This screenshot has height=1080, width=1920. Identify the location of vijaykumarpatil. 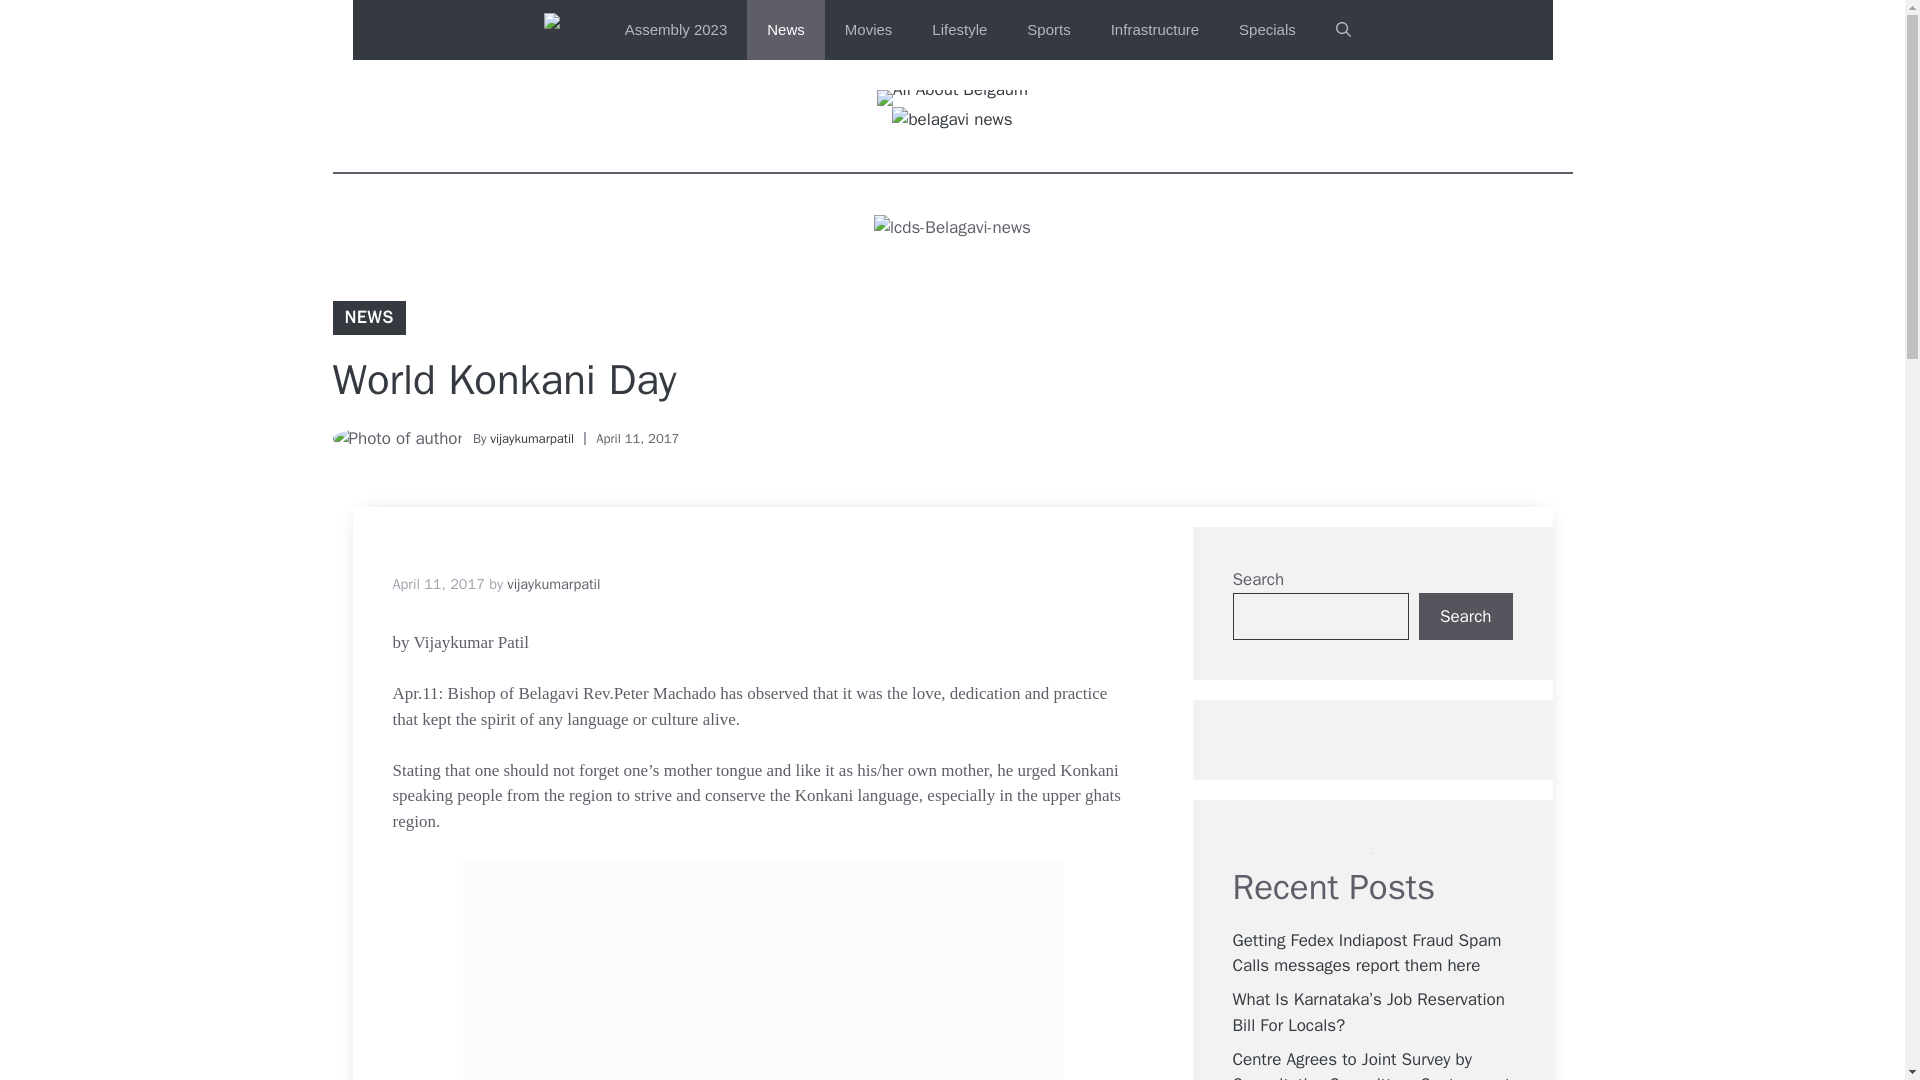
(532, 438).